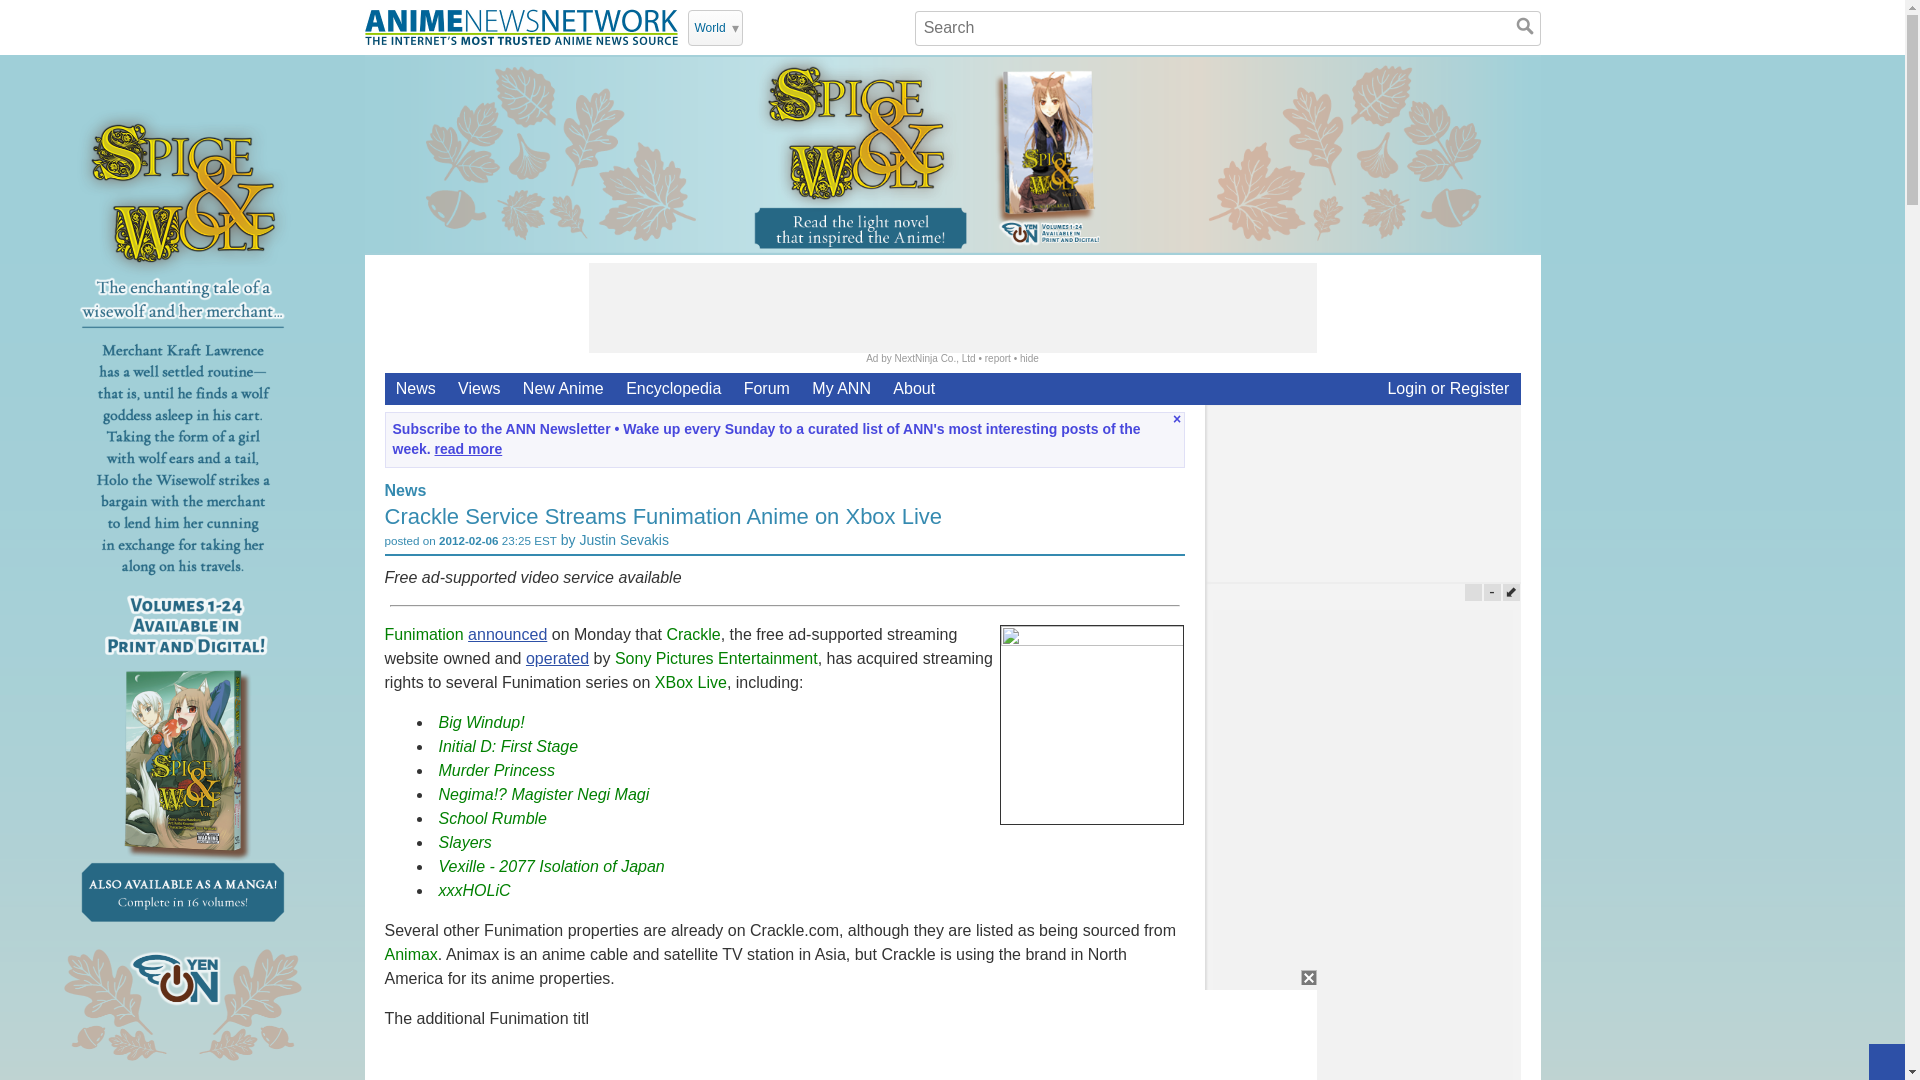 The height and width of the screenshot is (1080, 1920). What do you see at coordinates (520, 27) in the screenshot?
I see `Return to Homepage` at bounding box center [520, 27].